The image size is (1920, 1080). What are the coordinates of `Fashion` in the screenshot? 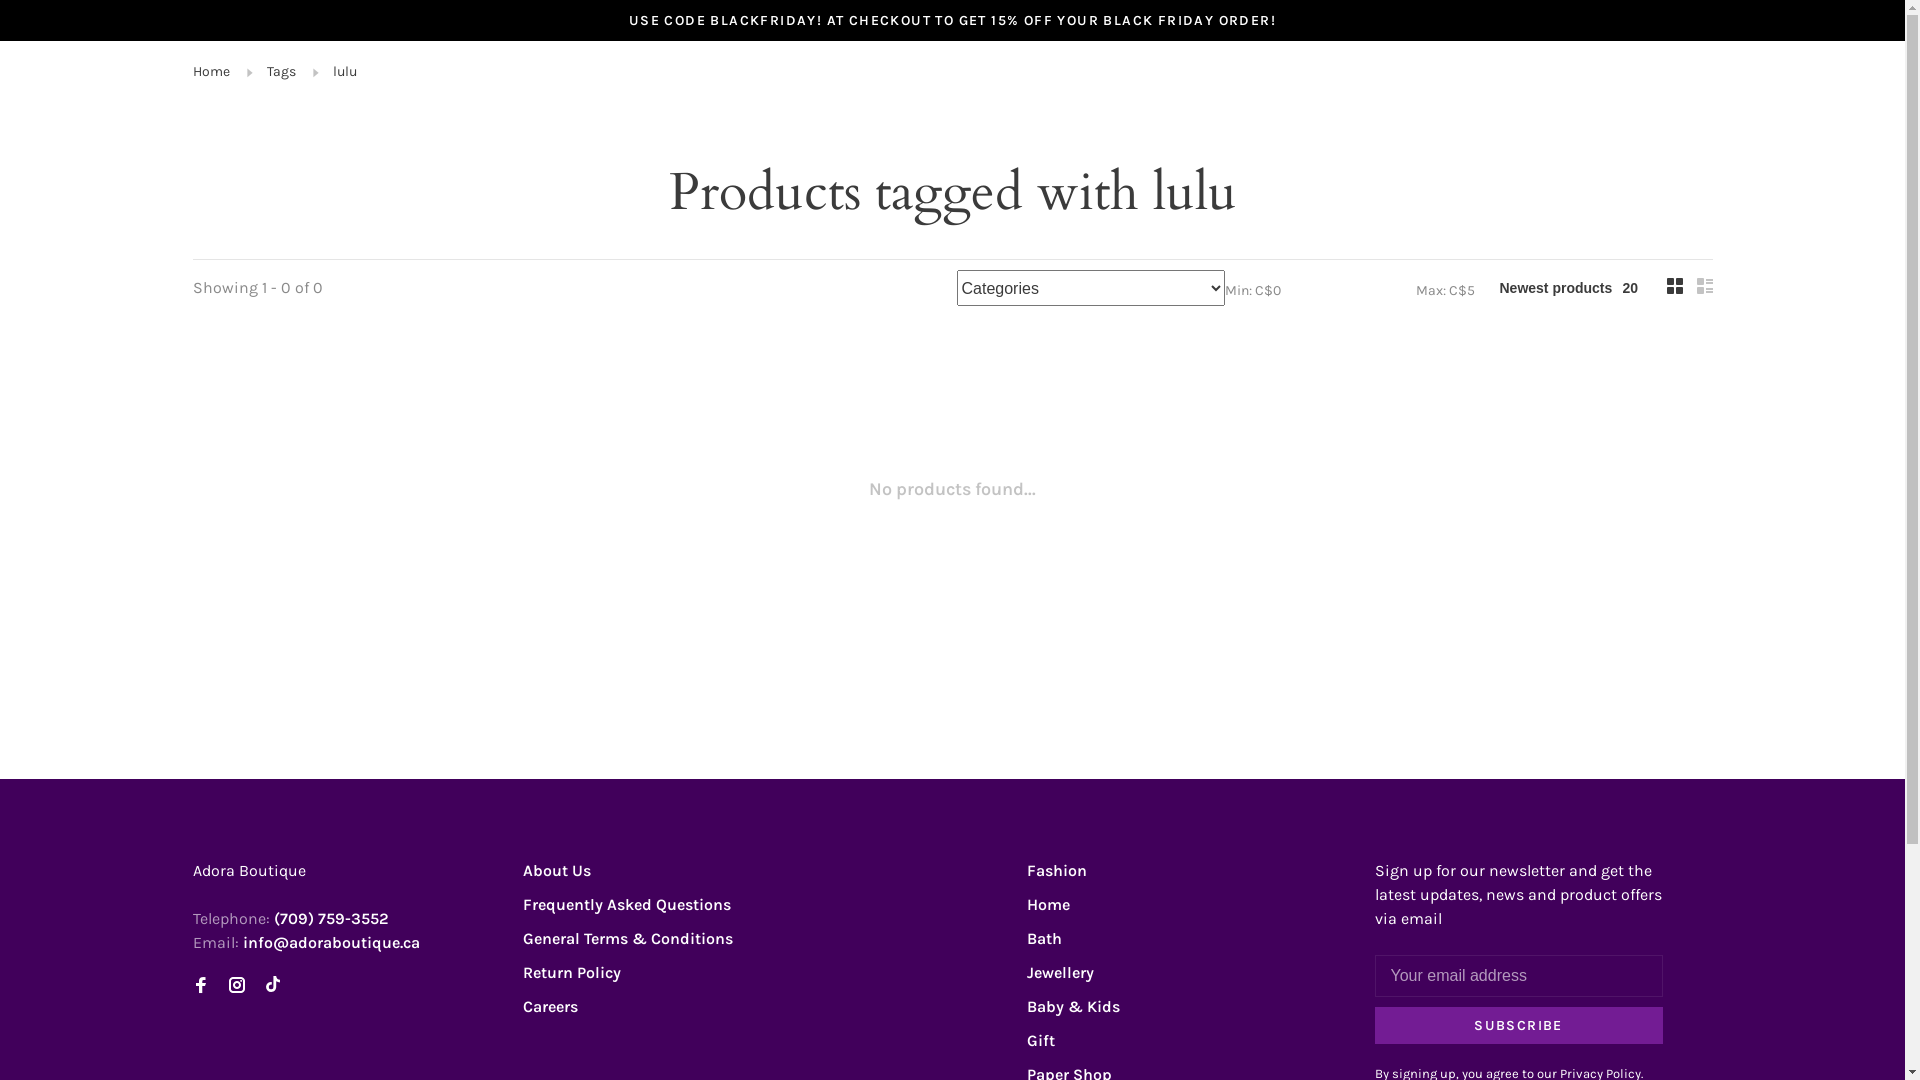 It's located at (1056, 870).